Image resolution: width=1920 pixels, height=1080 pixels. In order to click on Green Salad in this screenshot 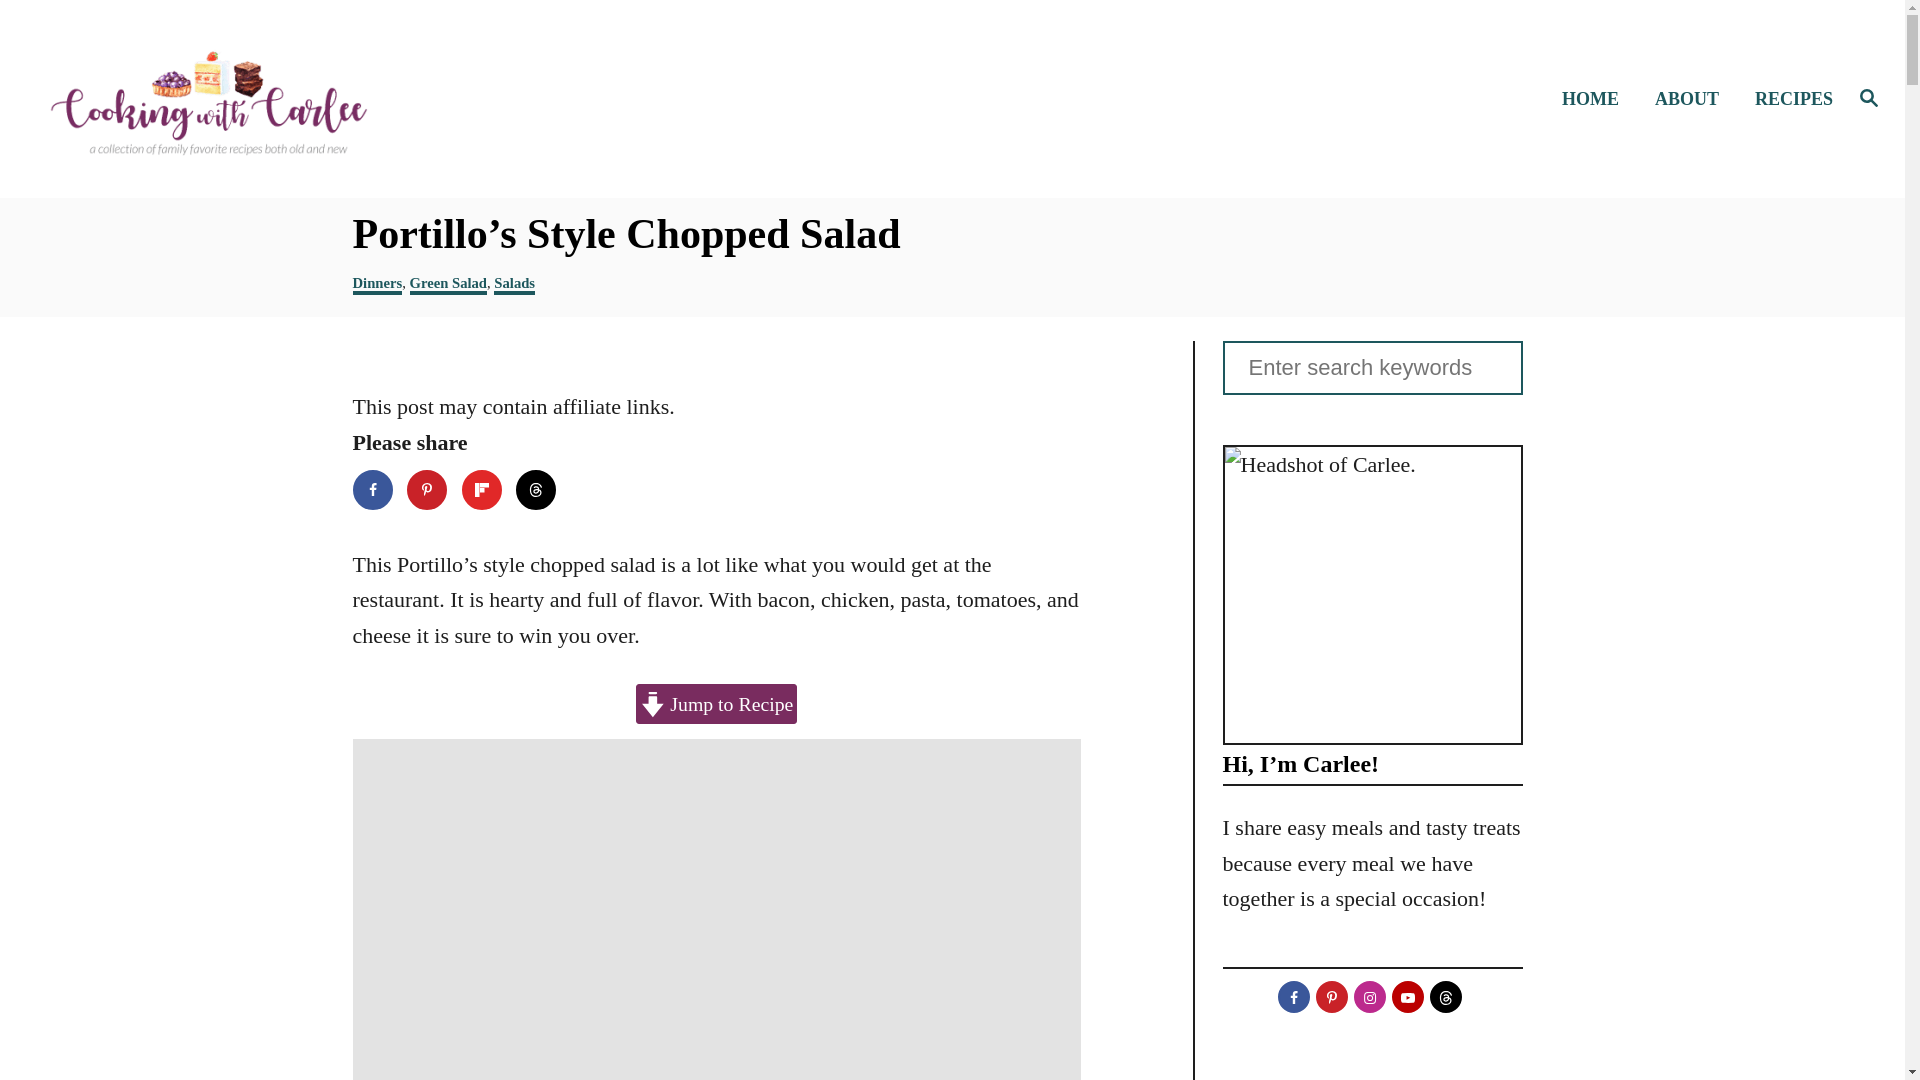, I will do `click(448, 284)`.